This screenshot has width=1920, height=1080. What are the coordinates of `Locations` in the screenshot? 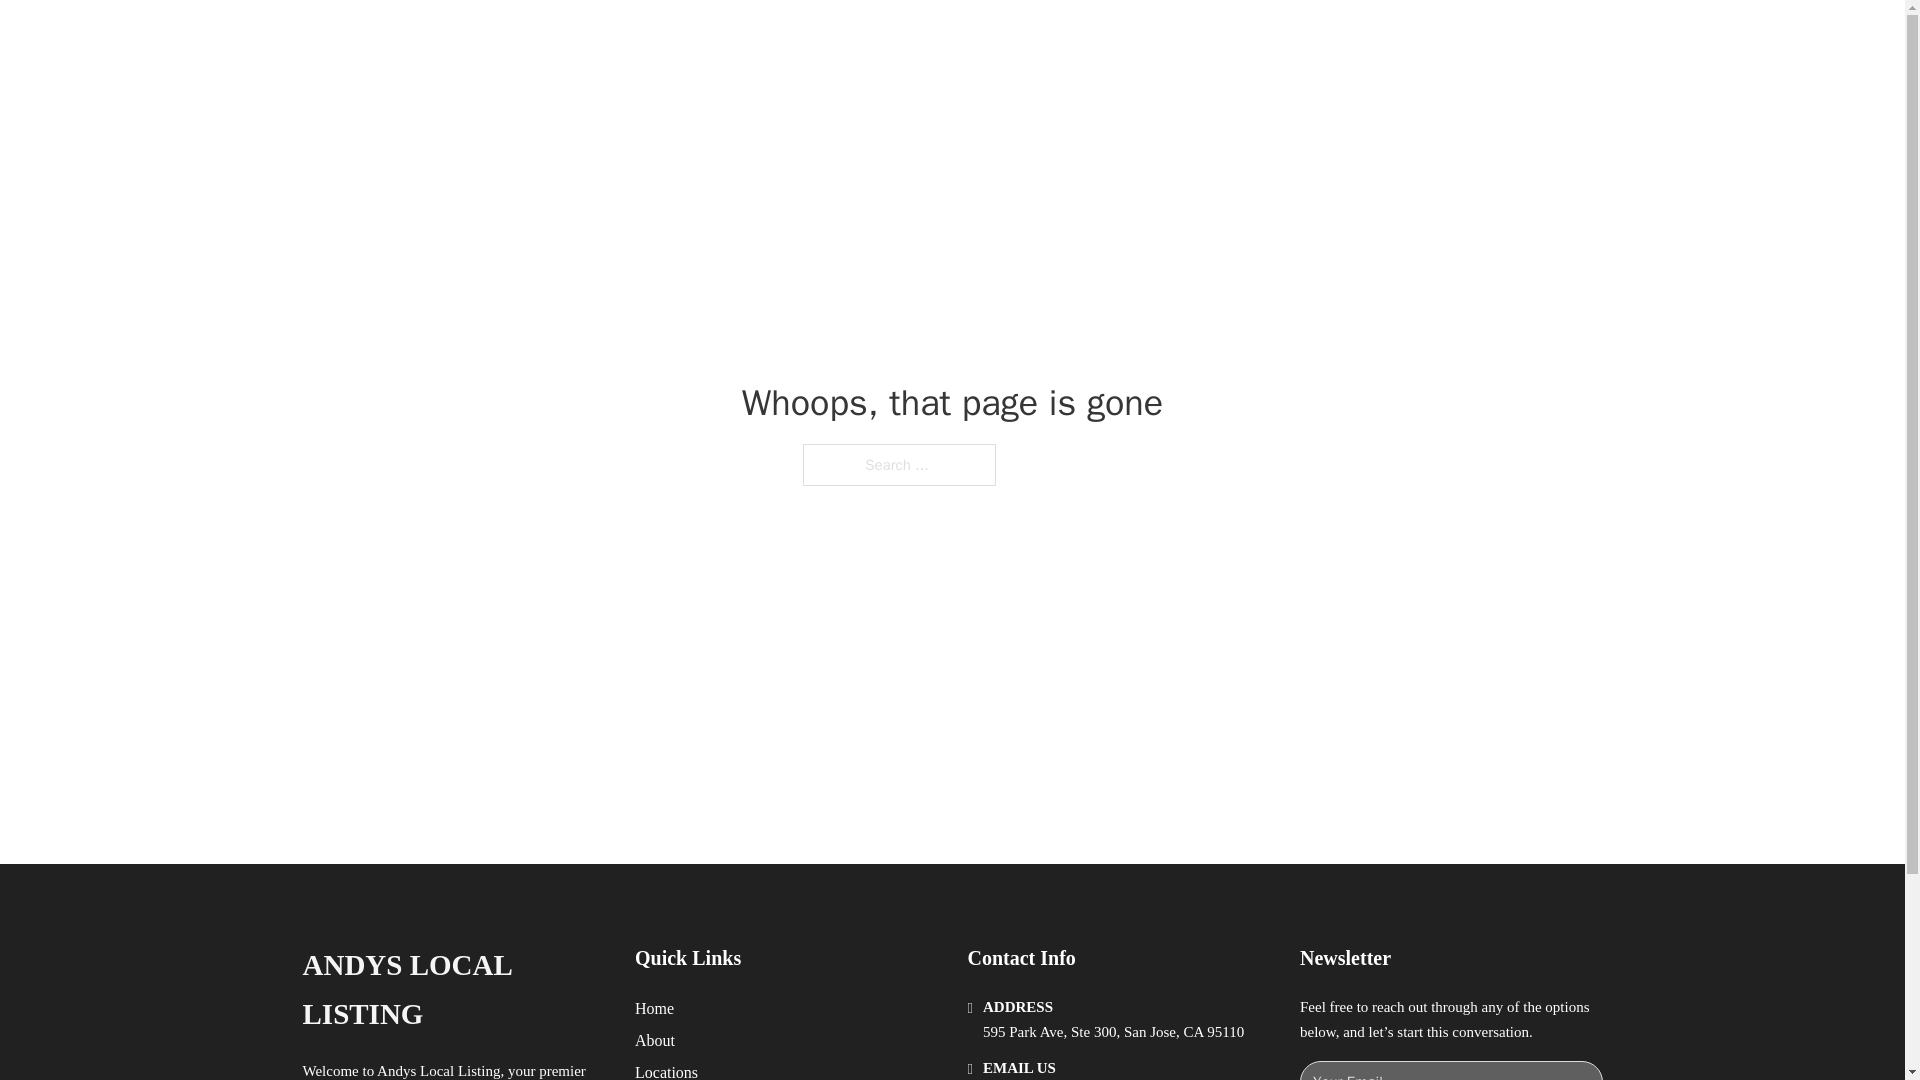 It's located at (666, 1070).